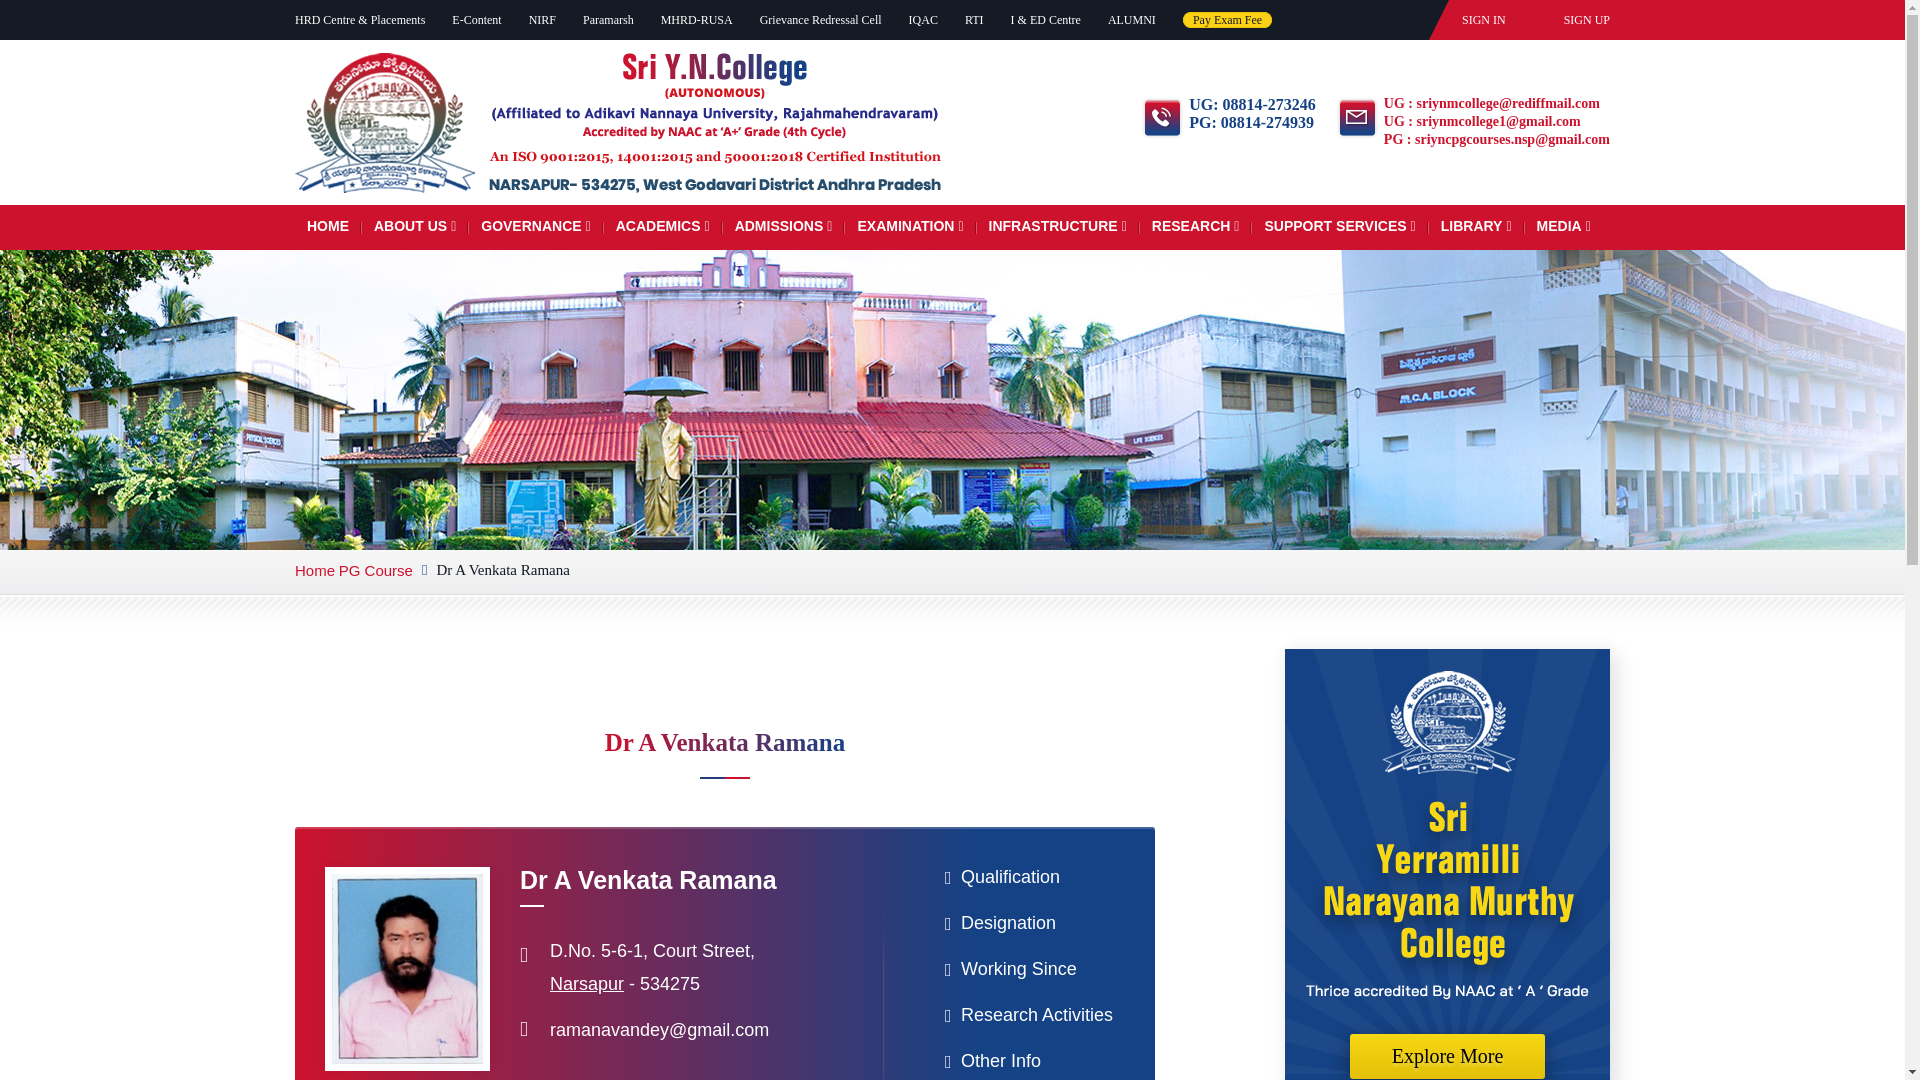  I want to click on Grievance Redressal Cell, so click(820, 20).